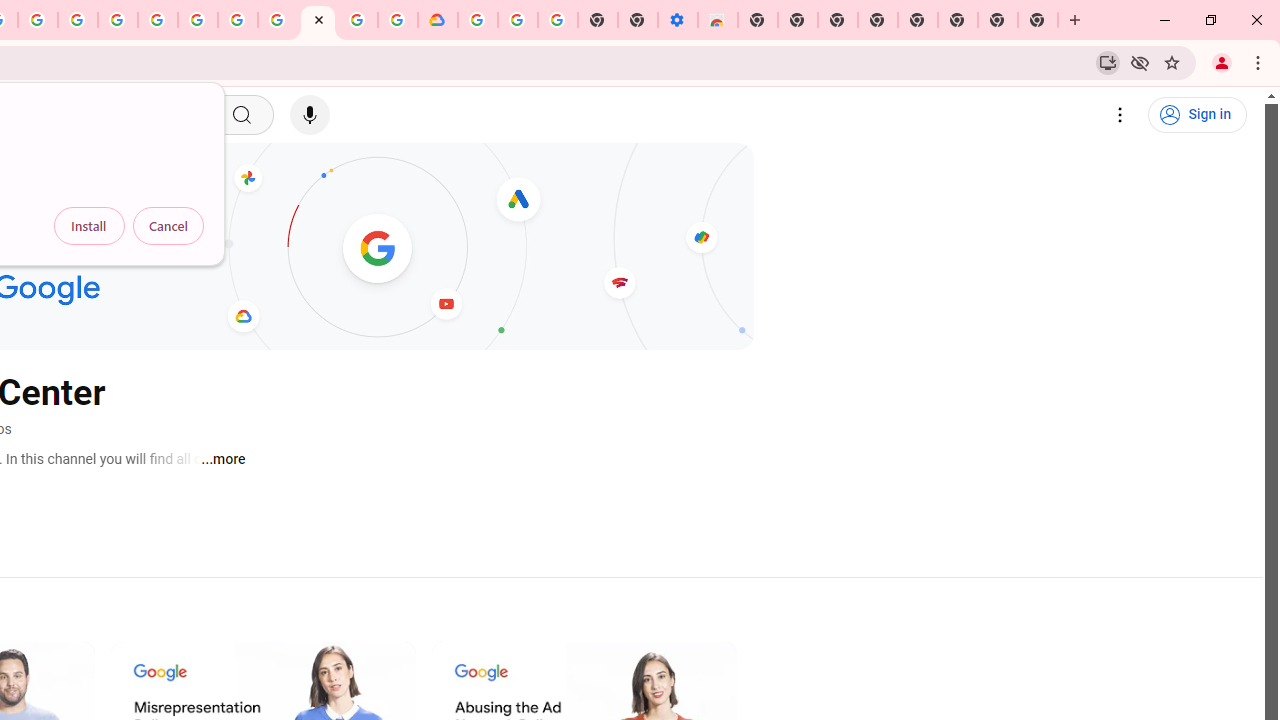 The image size is (1280, 720). I want to click on Search with your voice, so click(310, 115).